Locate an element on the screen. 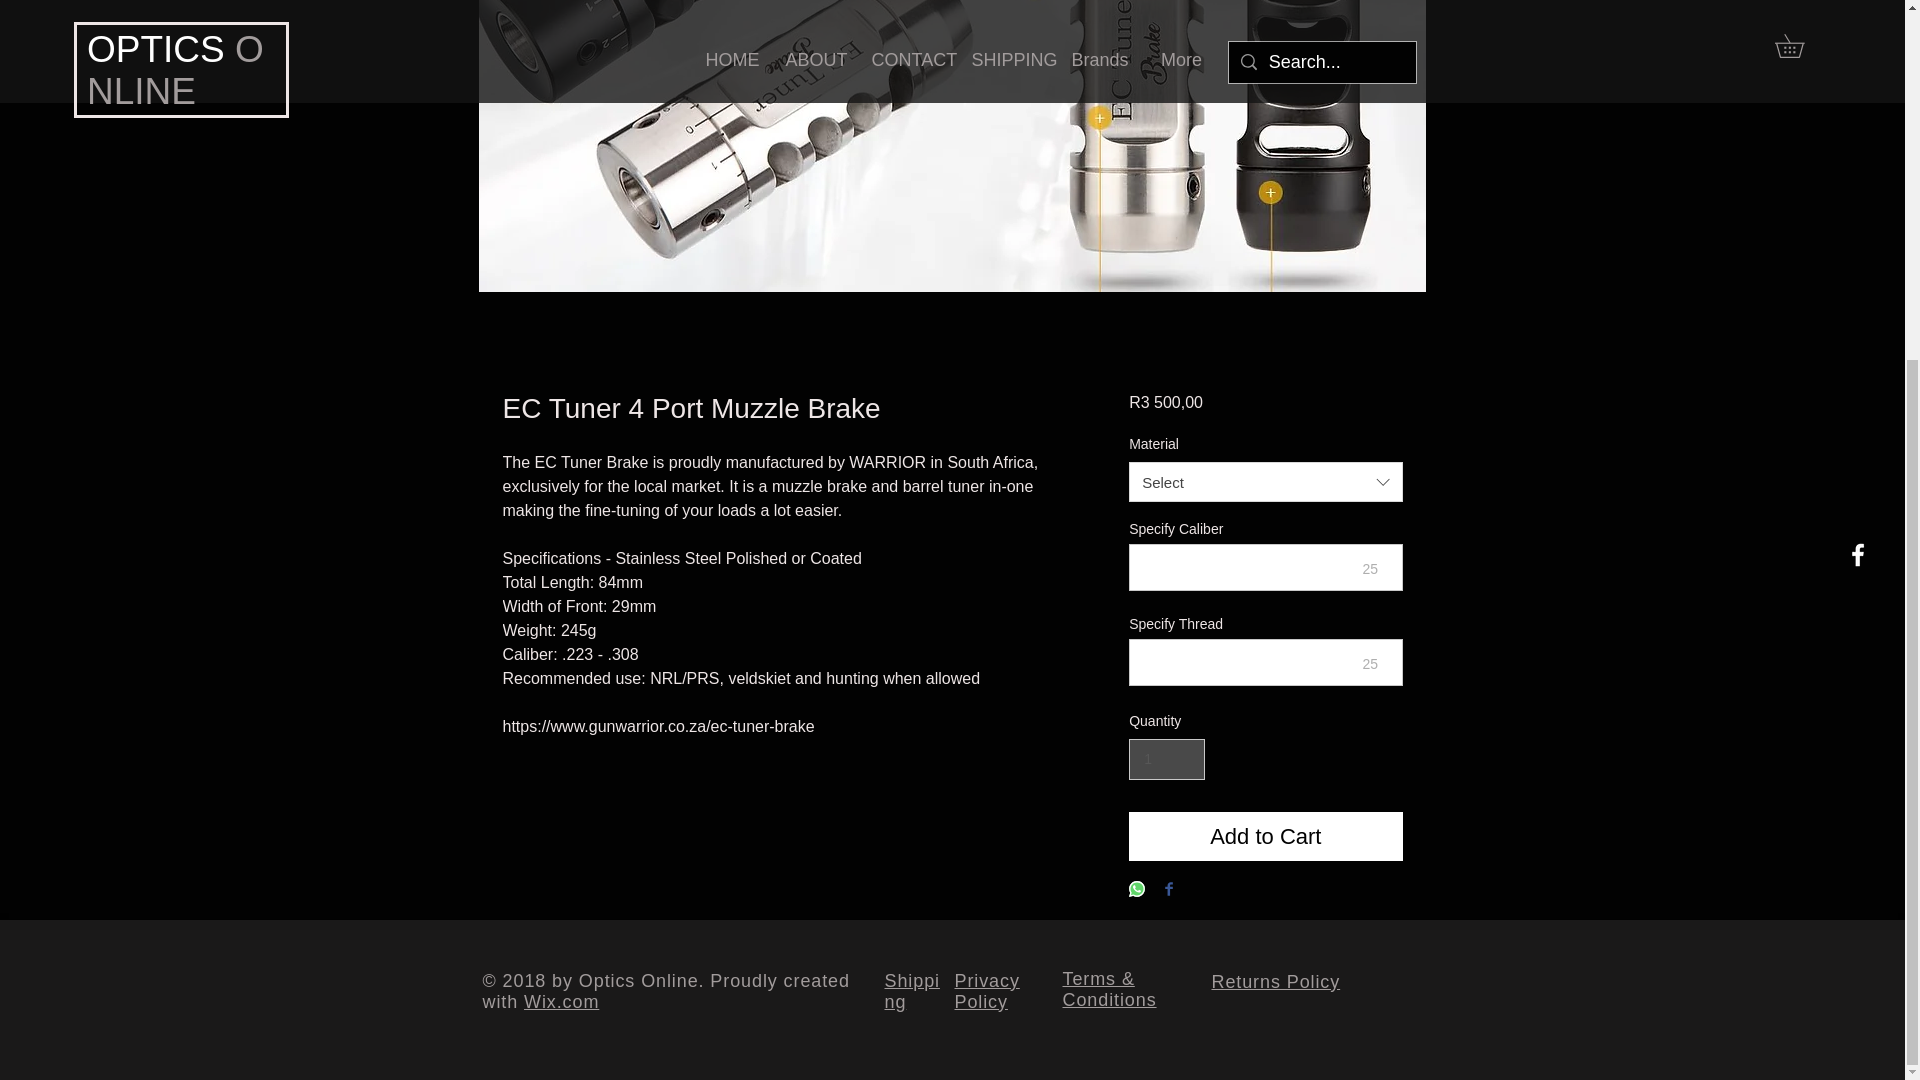 Image resolution: width=1920 pixels, height=1080 pixels. Add to Cart is located at coordinates (1264, 836).